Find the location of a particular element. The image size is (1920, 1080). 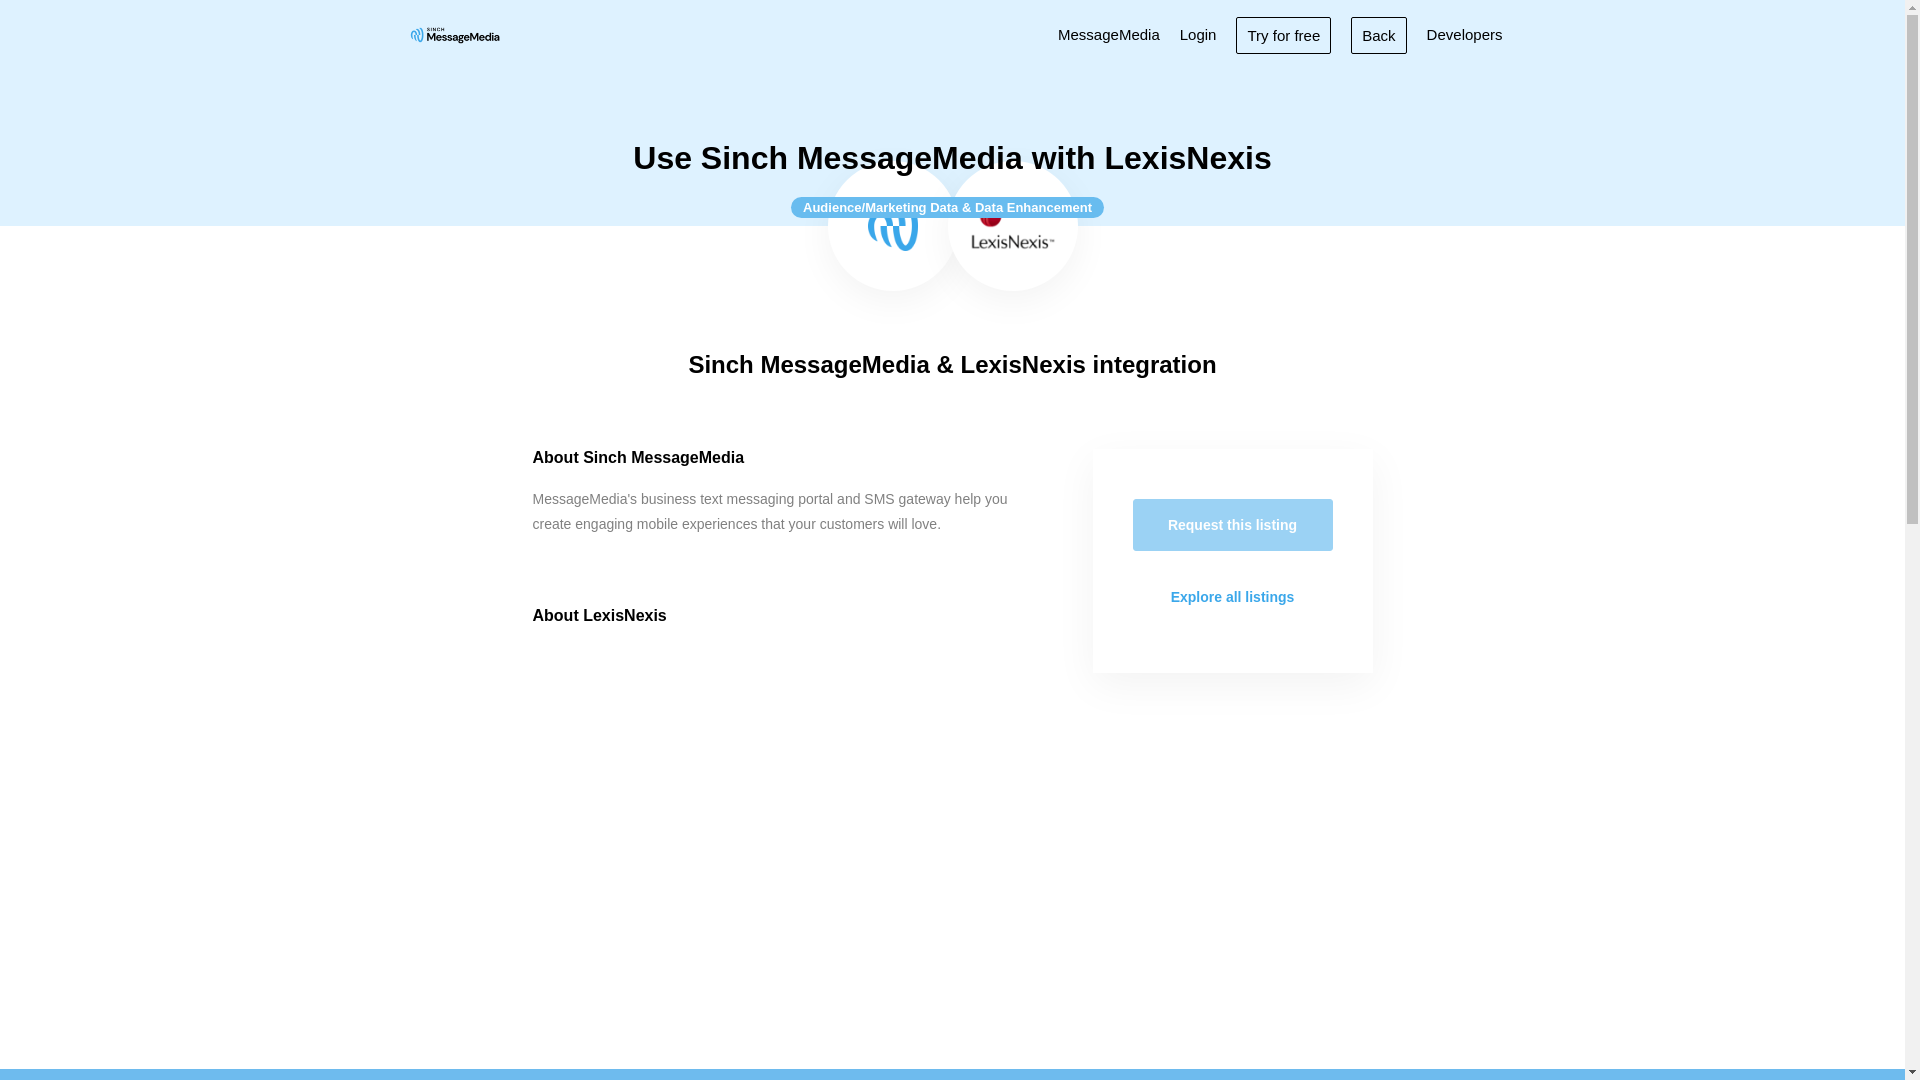

Sinch MessageMedia is located at coordinates (454, 34).